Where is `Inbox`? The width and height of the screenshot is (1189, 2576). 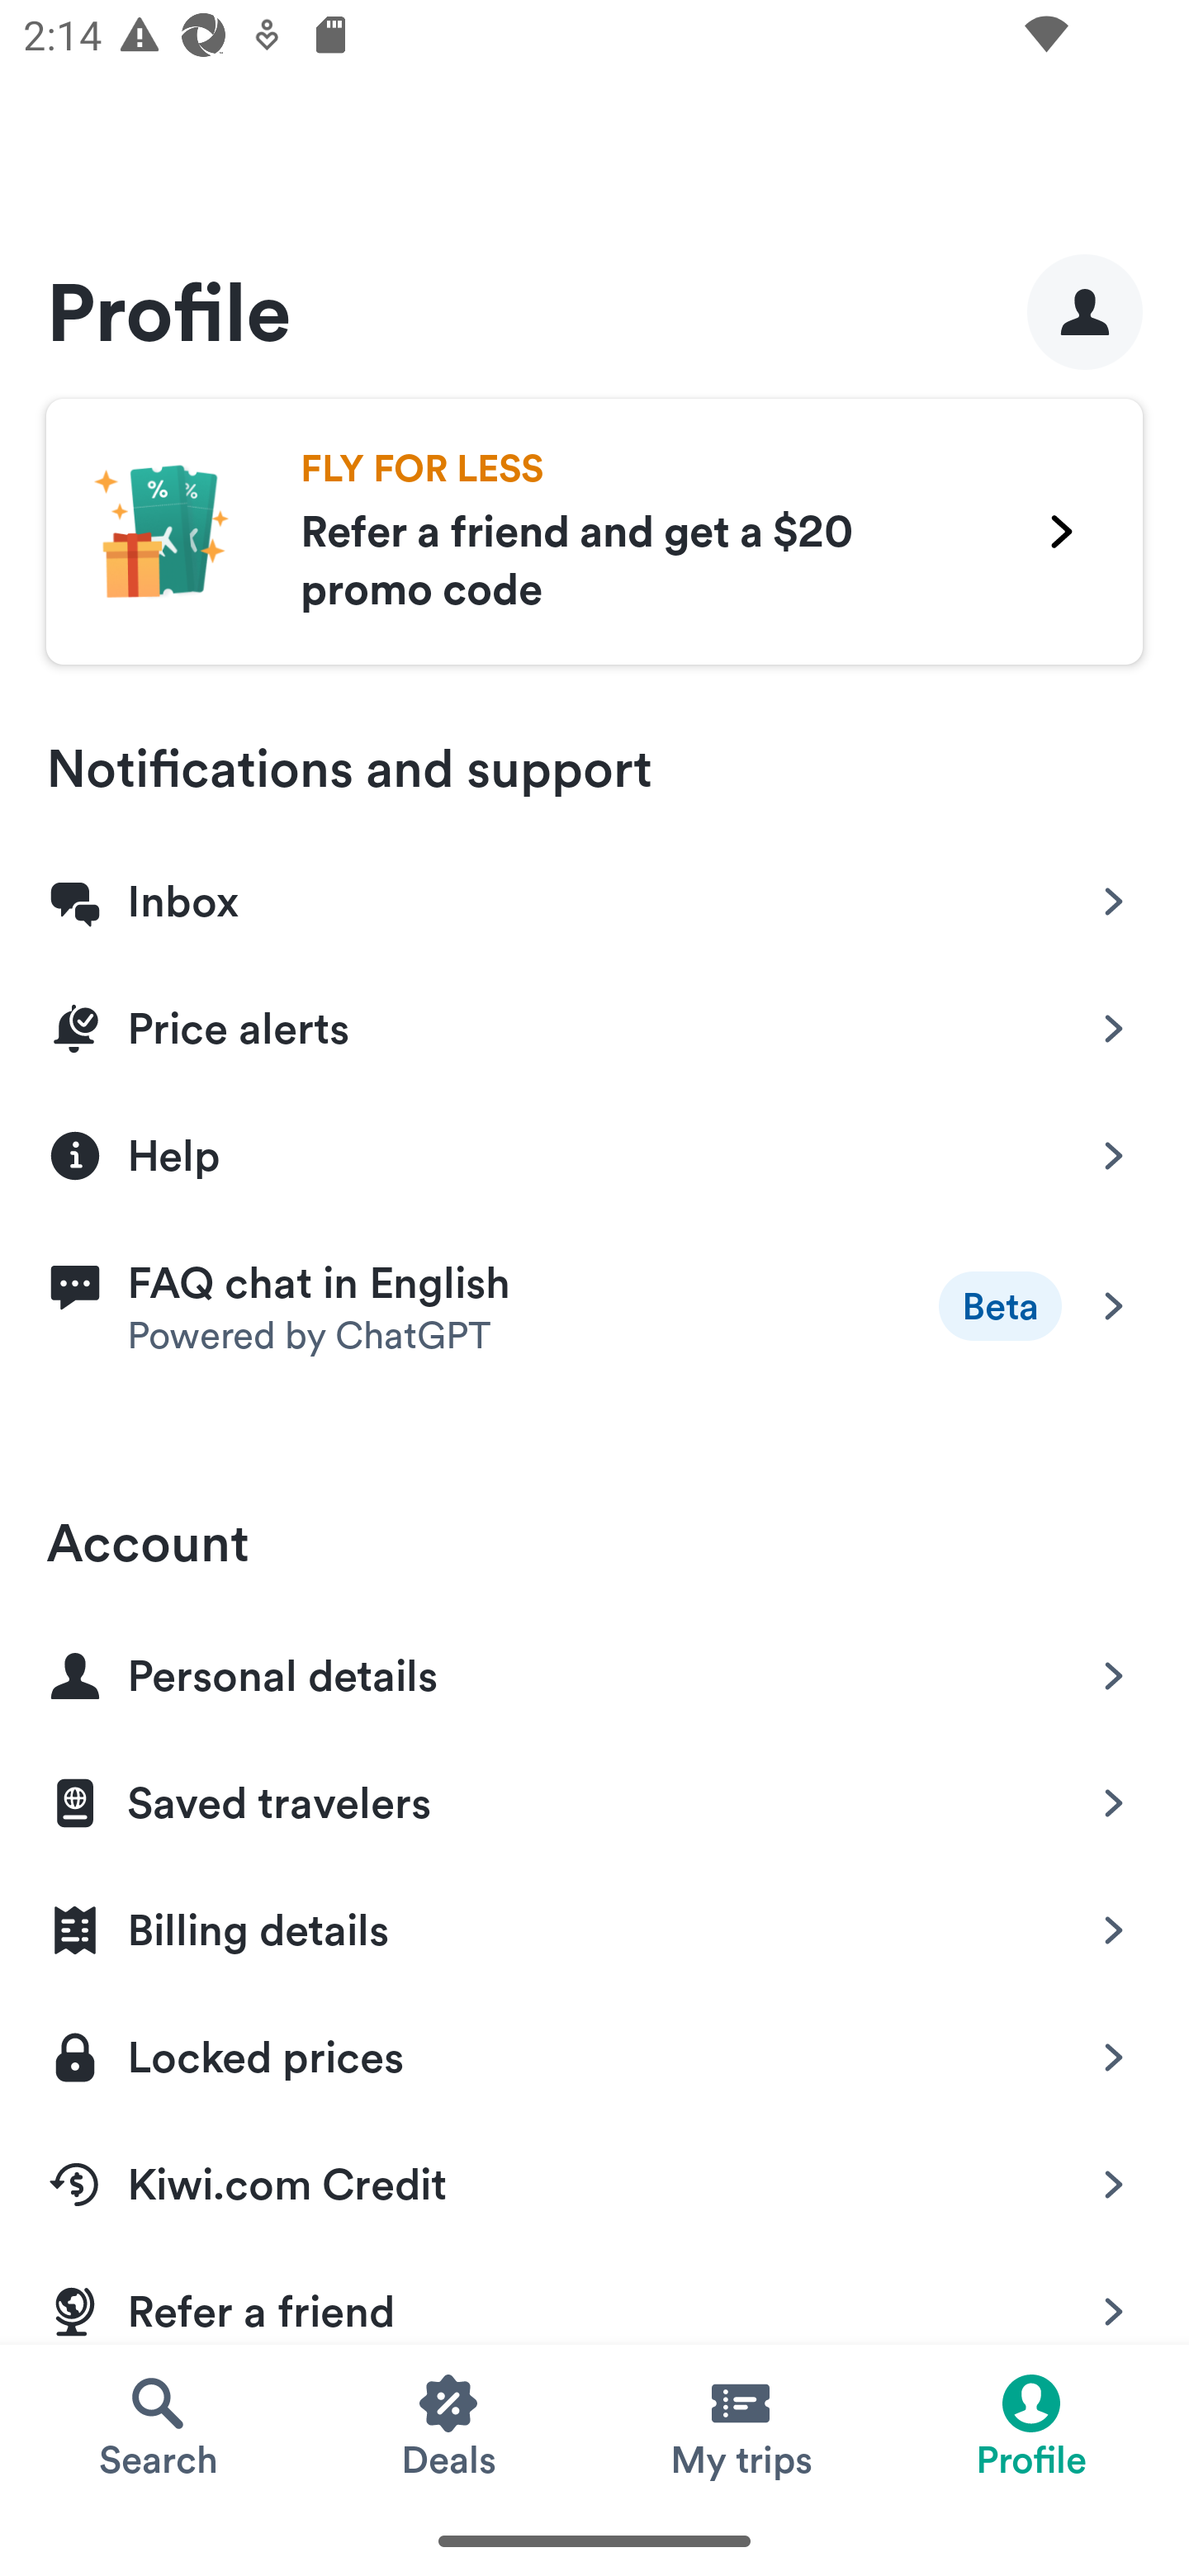 Inbox is located at coordinates (594, 895).